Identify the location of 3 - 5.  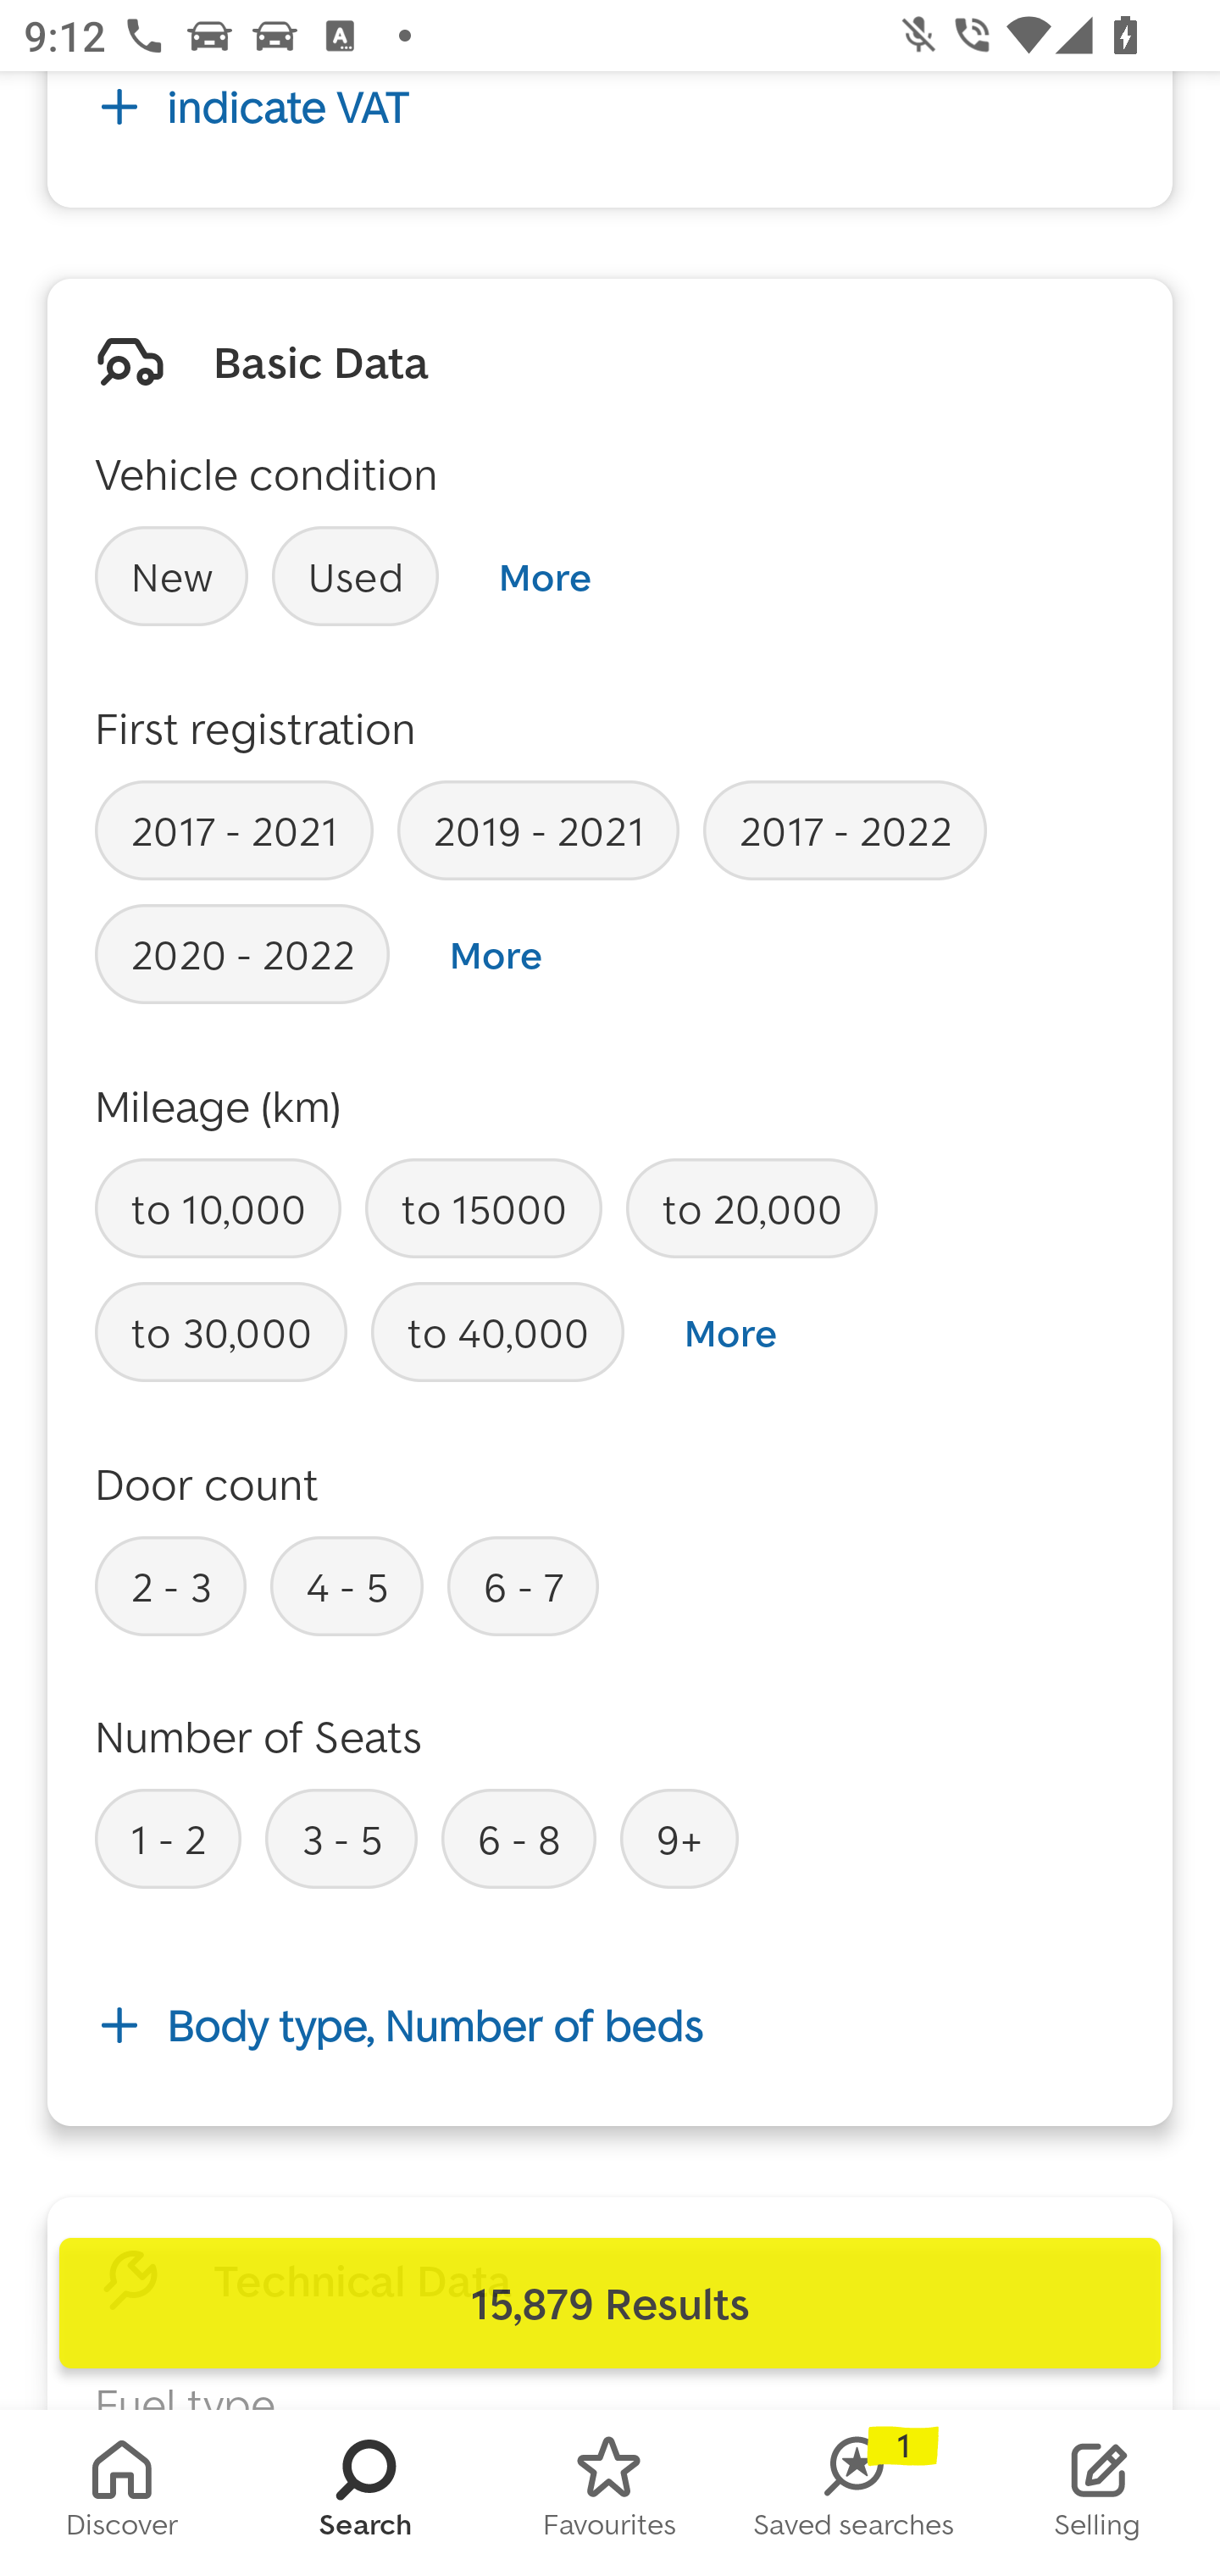
(341, 1837).